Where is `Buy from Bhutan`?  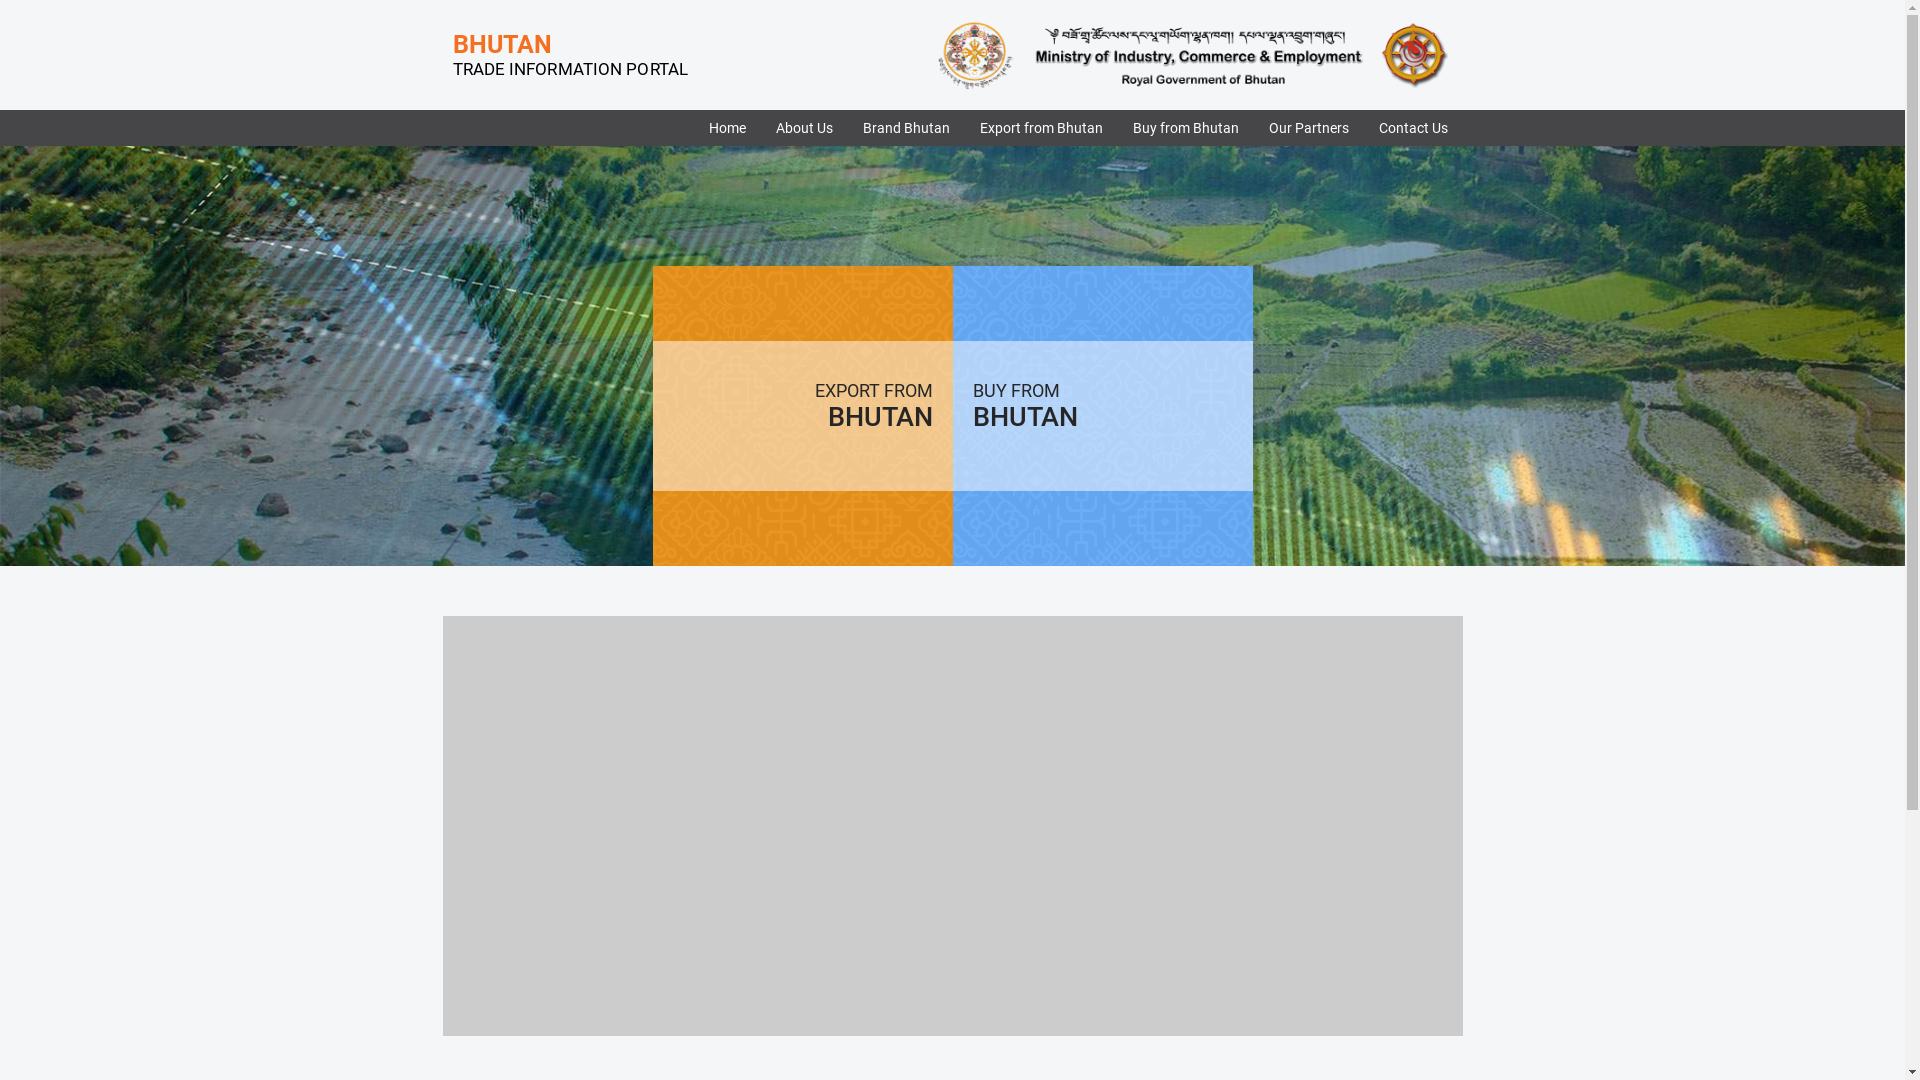 Buy from Bhutan is located at coordinates (1185, 128).